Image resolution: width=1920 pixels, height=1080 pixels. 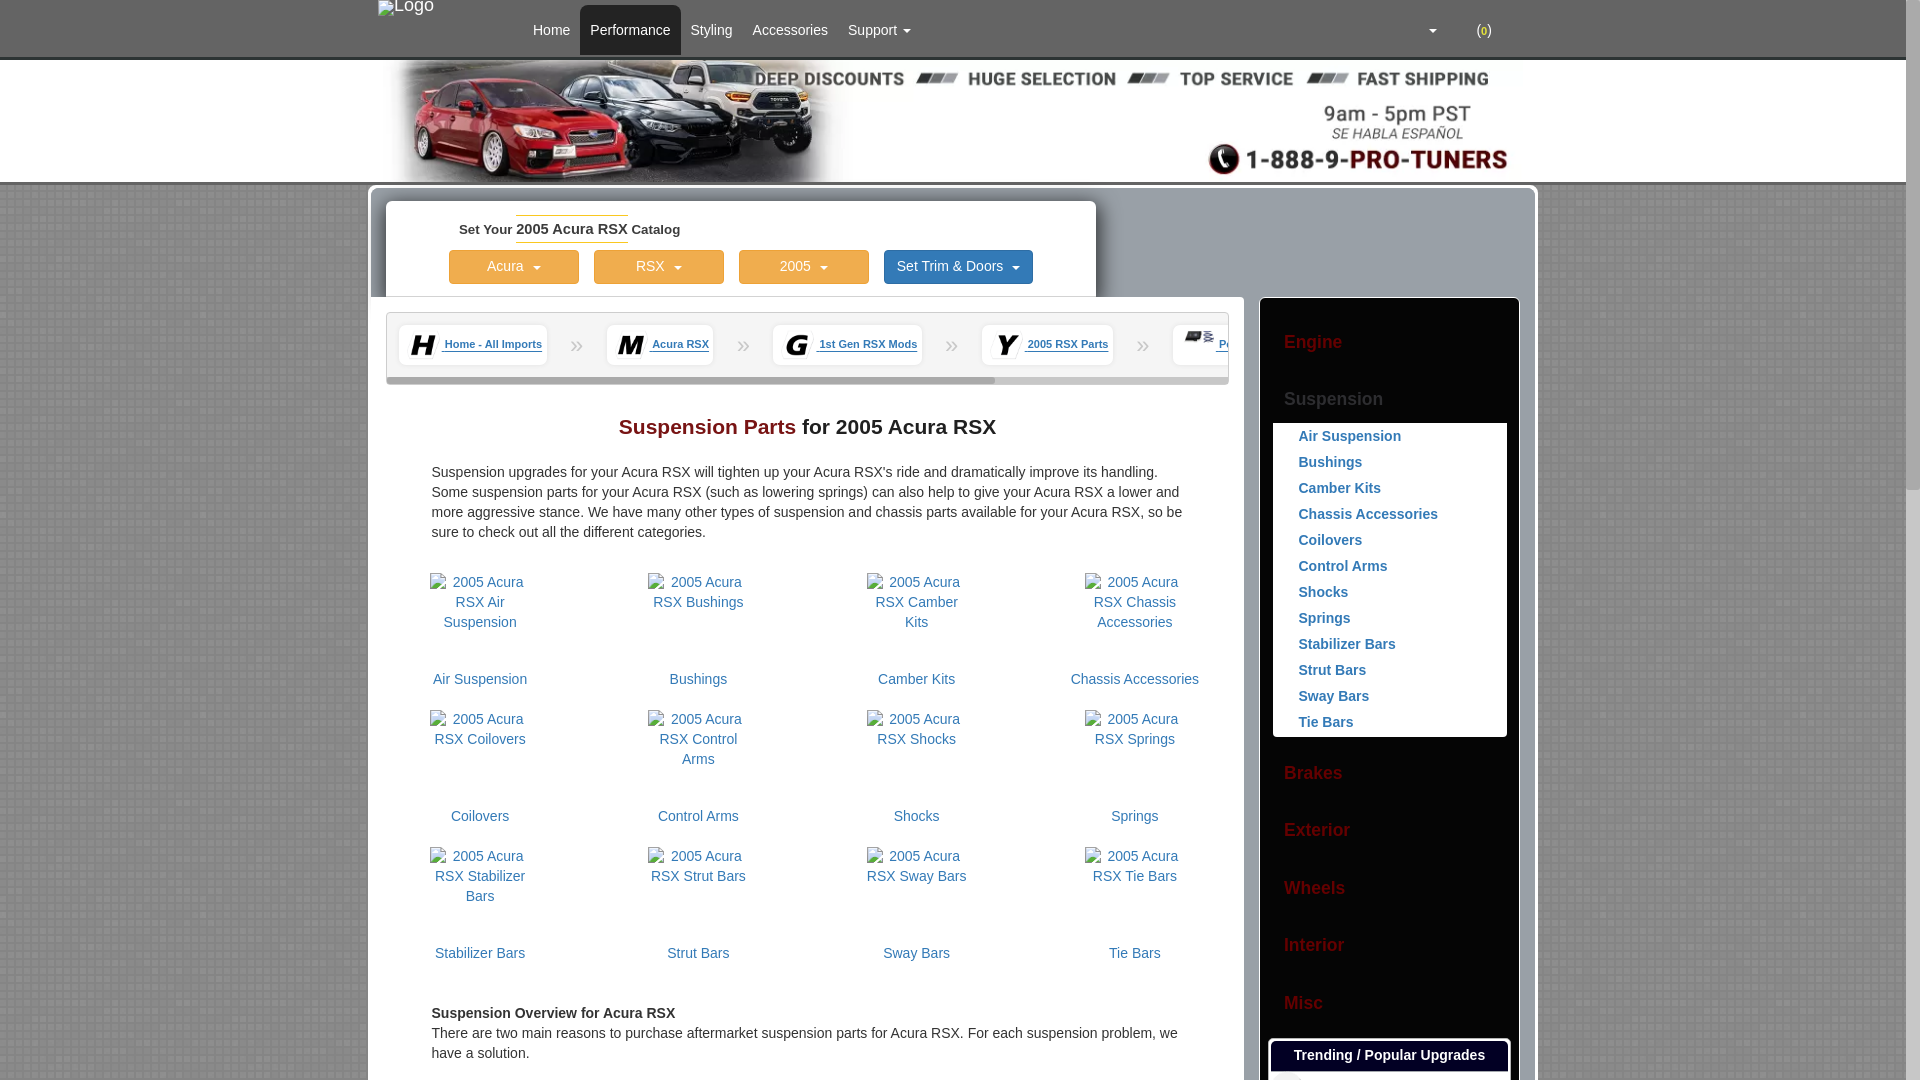 What do you see at coordinates (917, 754) in the screenshot?
I see `2005 Acura RSX Shocks` at bounding box center [917, 754].